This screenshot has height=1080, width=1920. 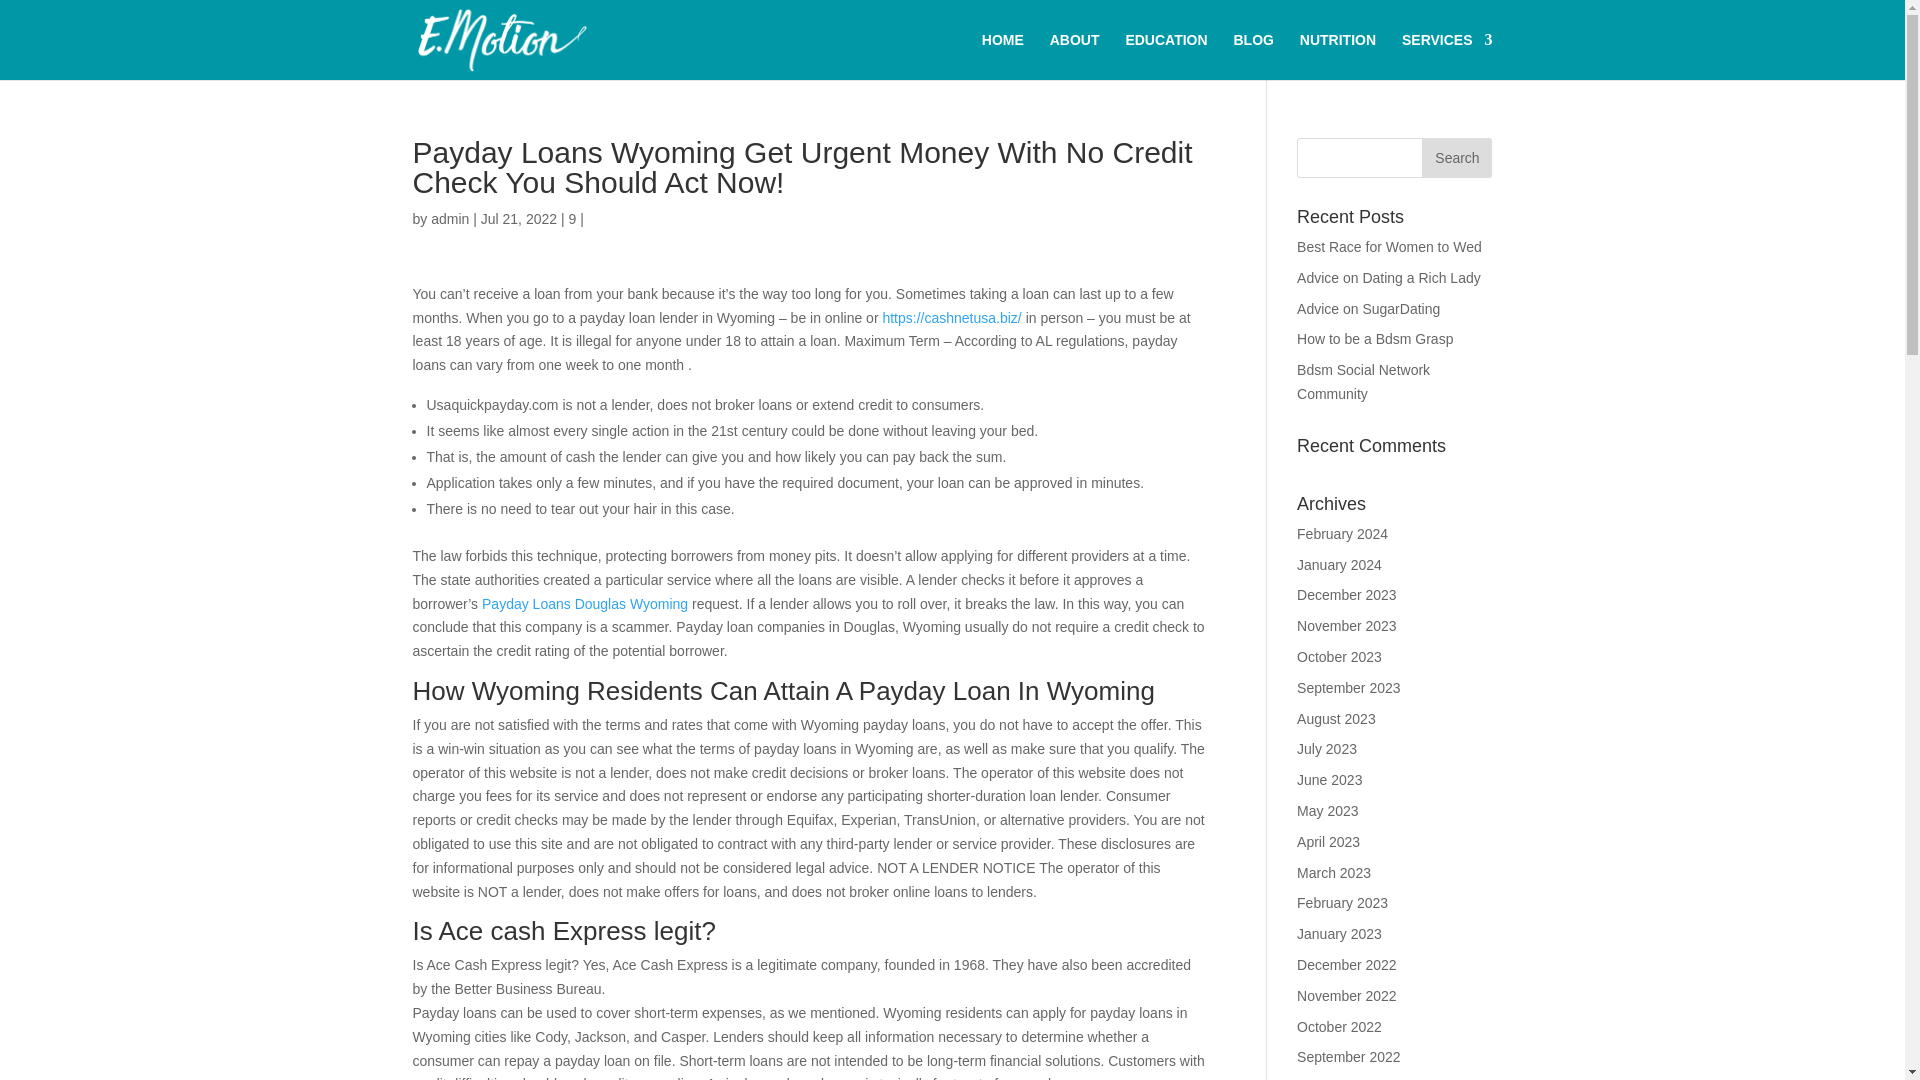 I want to click on February 2024, so click(x=1342, y=534).